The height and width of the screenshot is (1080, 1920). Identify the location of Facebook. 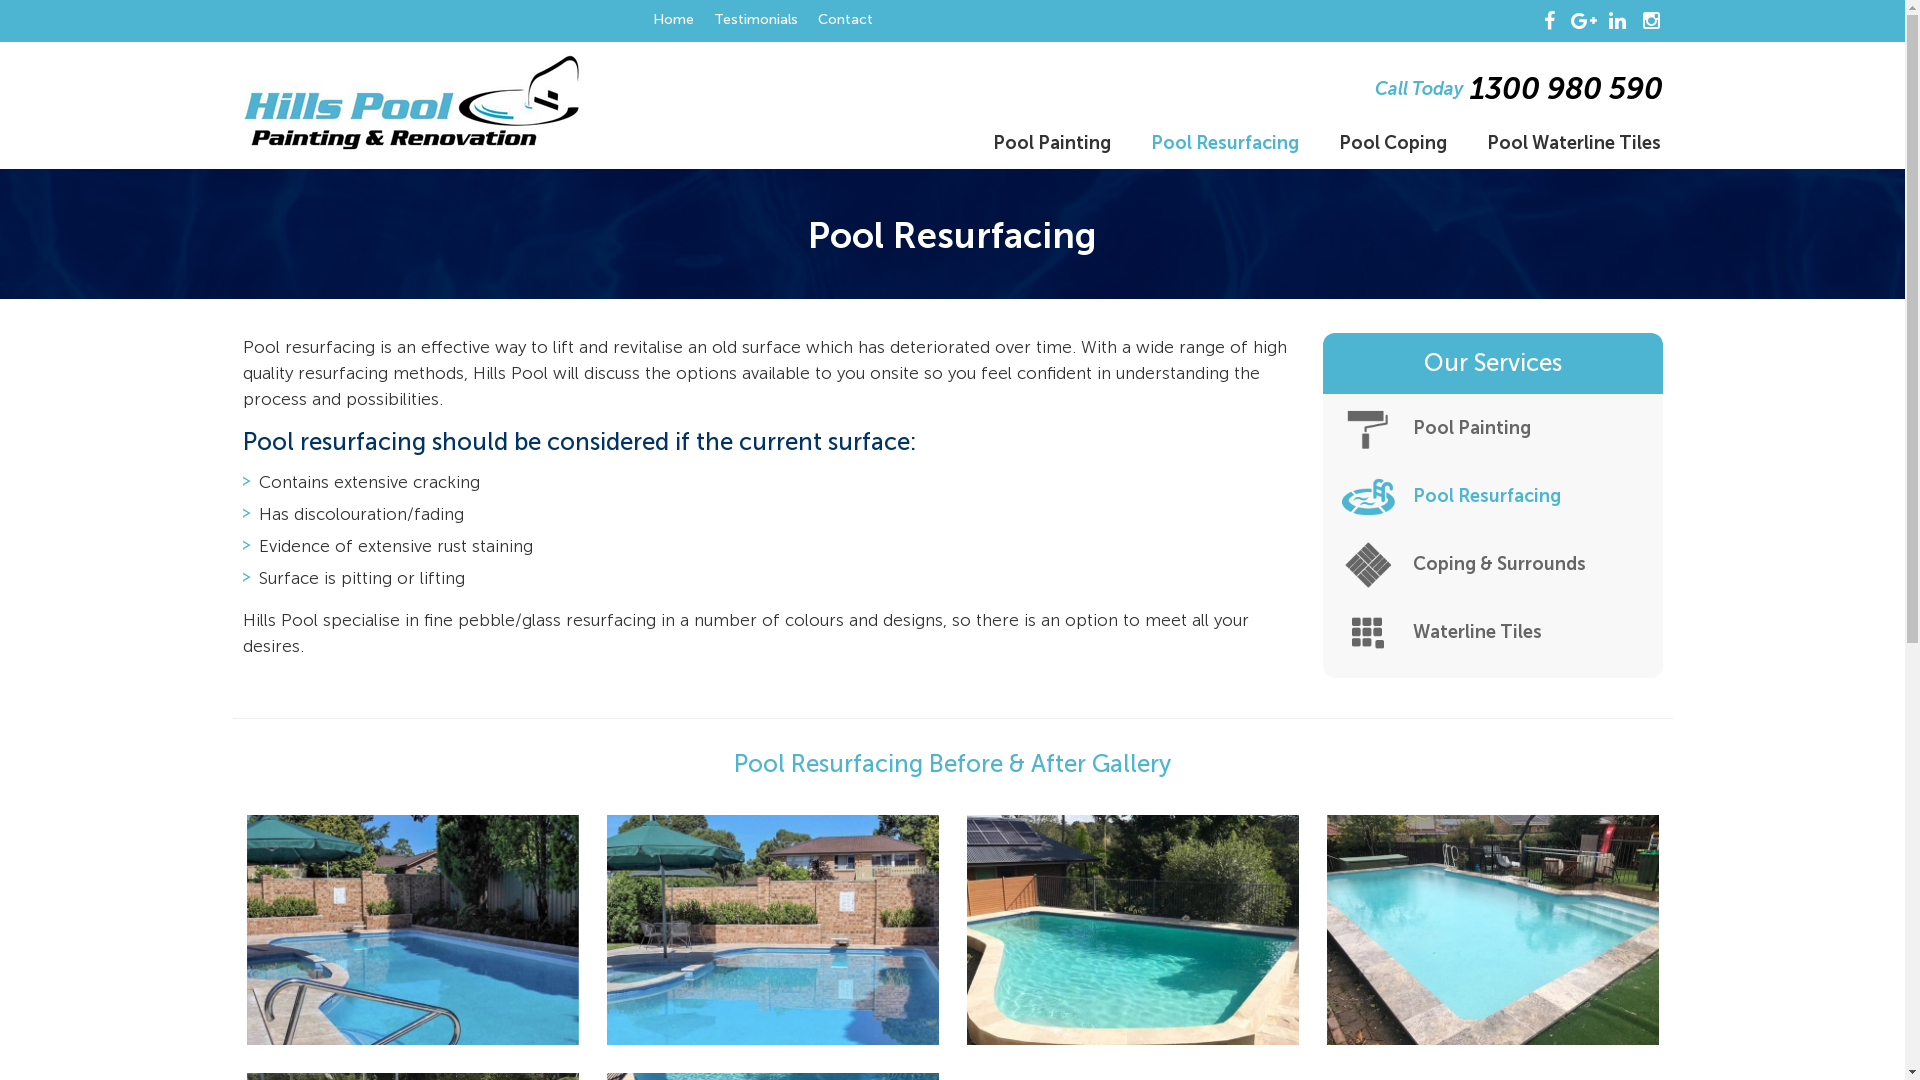
(1550, 21).